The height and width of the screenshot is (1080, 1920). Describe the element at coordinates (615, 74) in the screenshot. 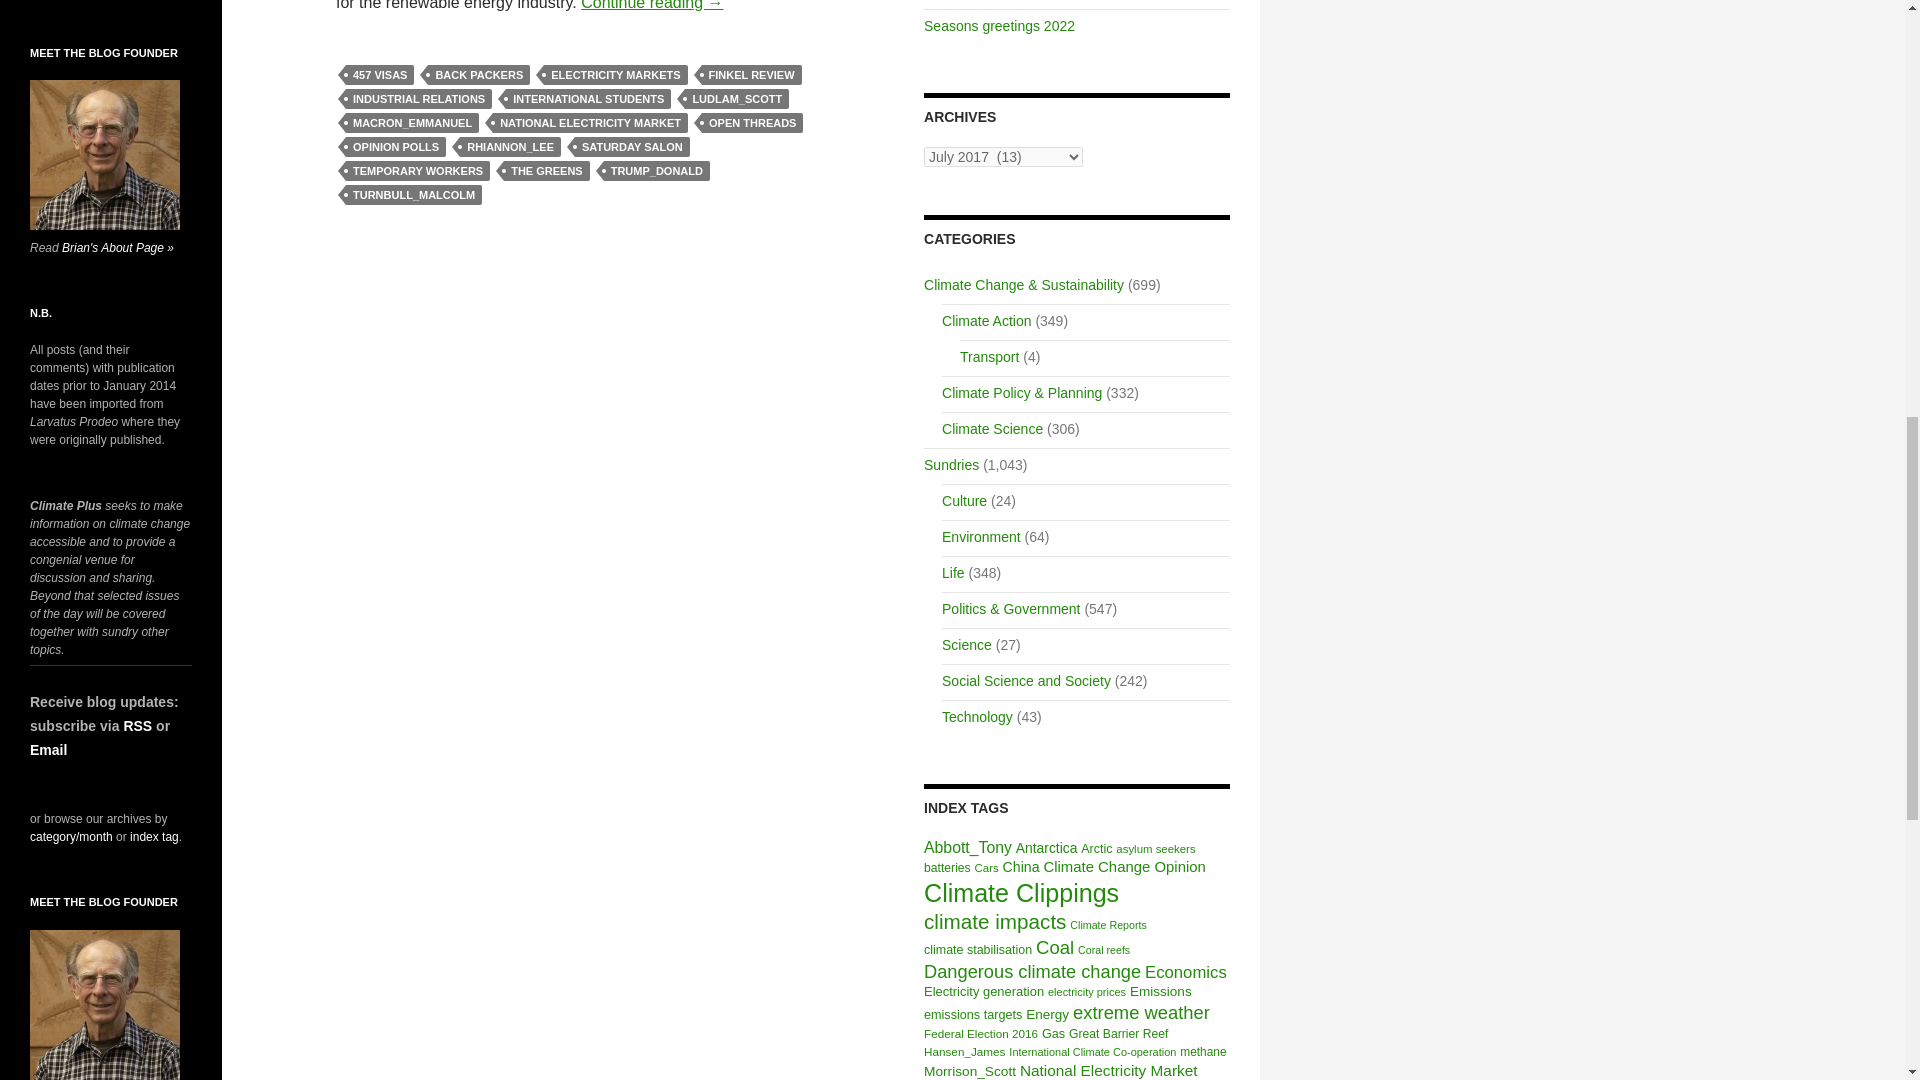

I see `ELECTRICITY MARKETS` at that location.